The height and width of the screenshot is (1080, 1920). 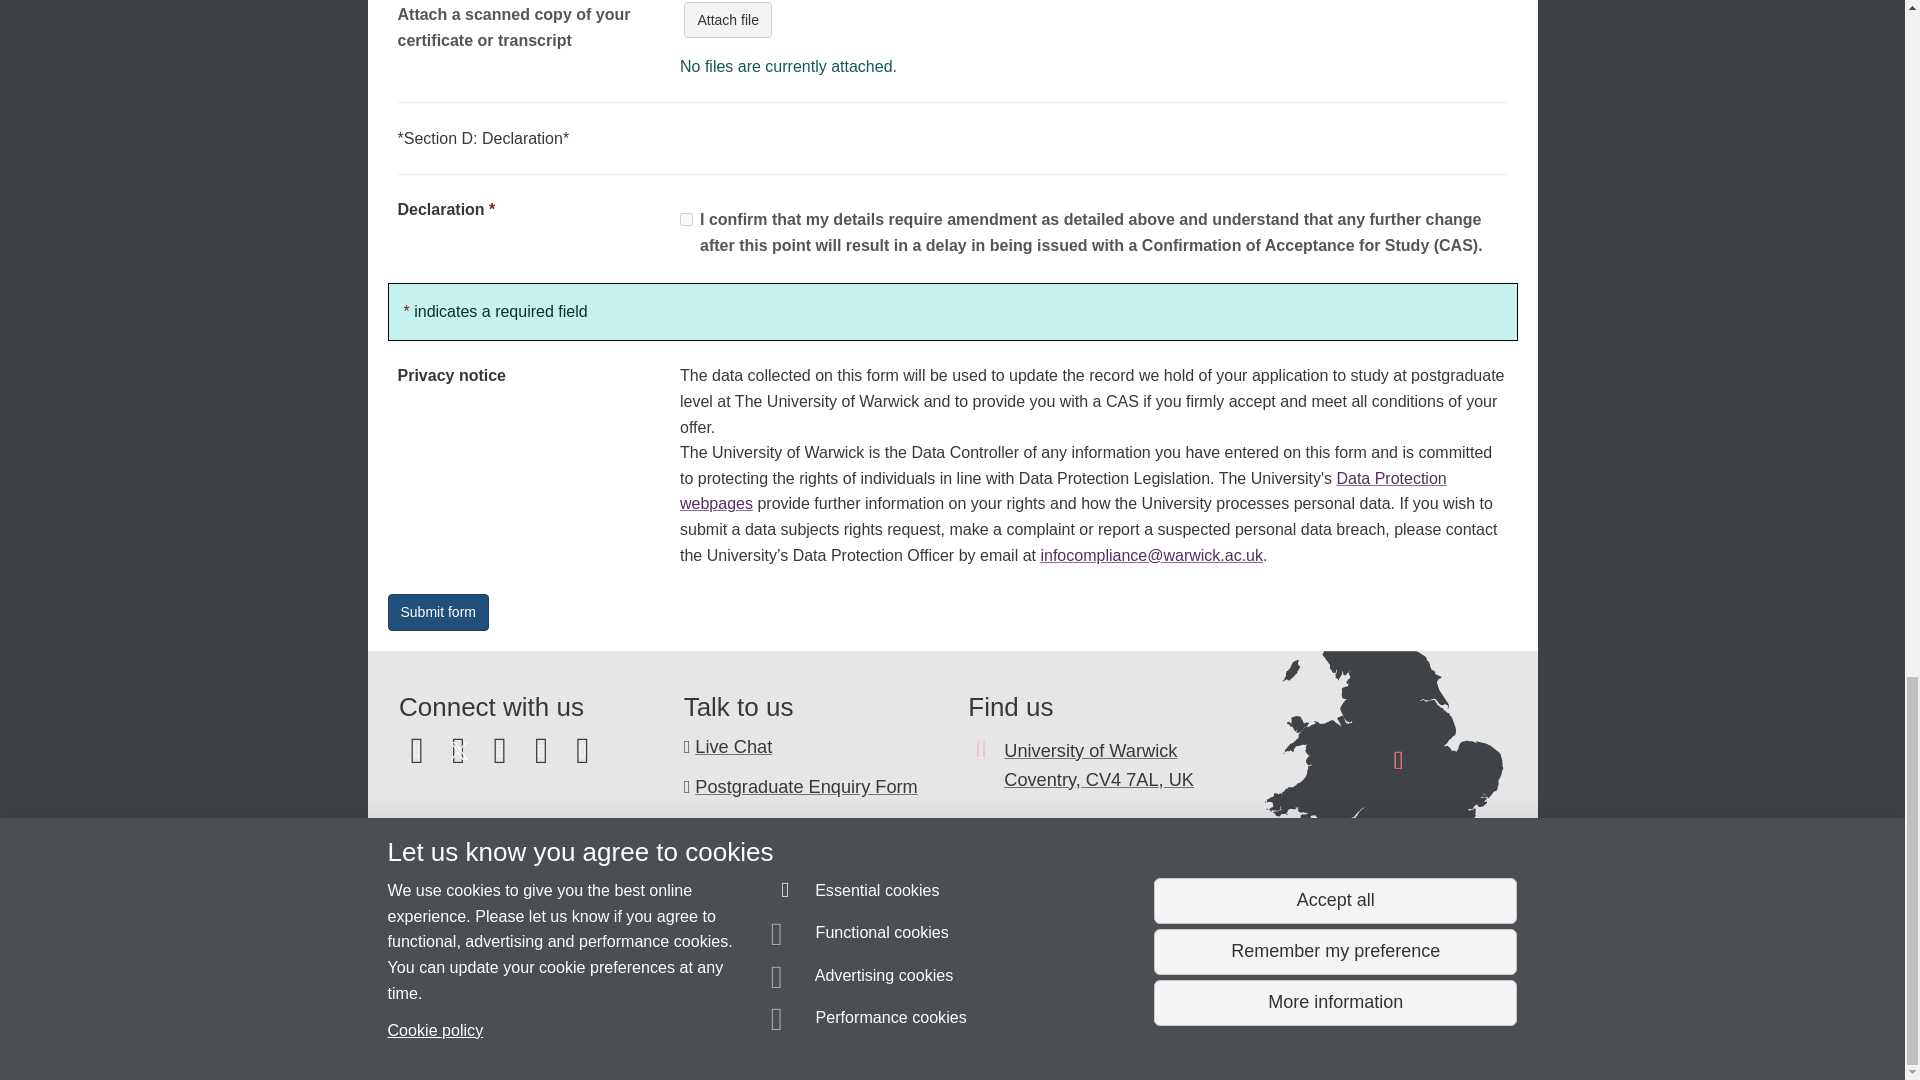 What do you see at coordinates (490, 992) in the screenshot?
I see `Send an email to webeditor` at bounding box center [490, 992].